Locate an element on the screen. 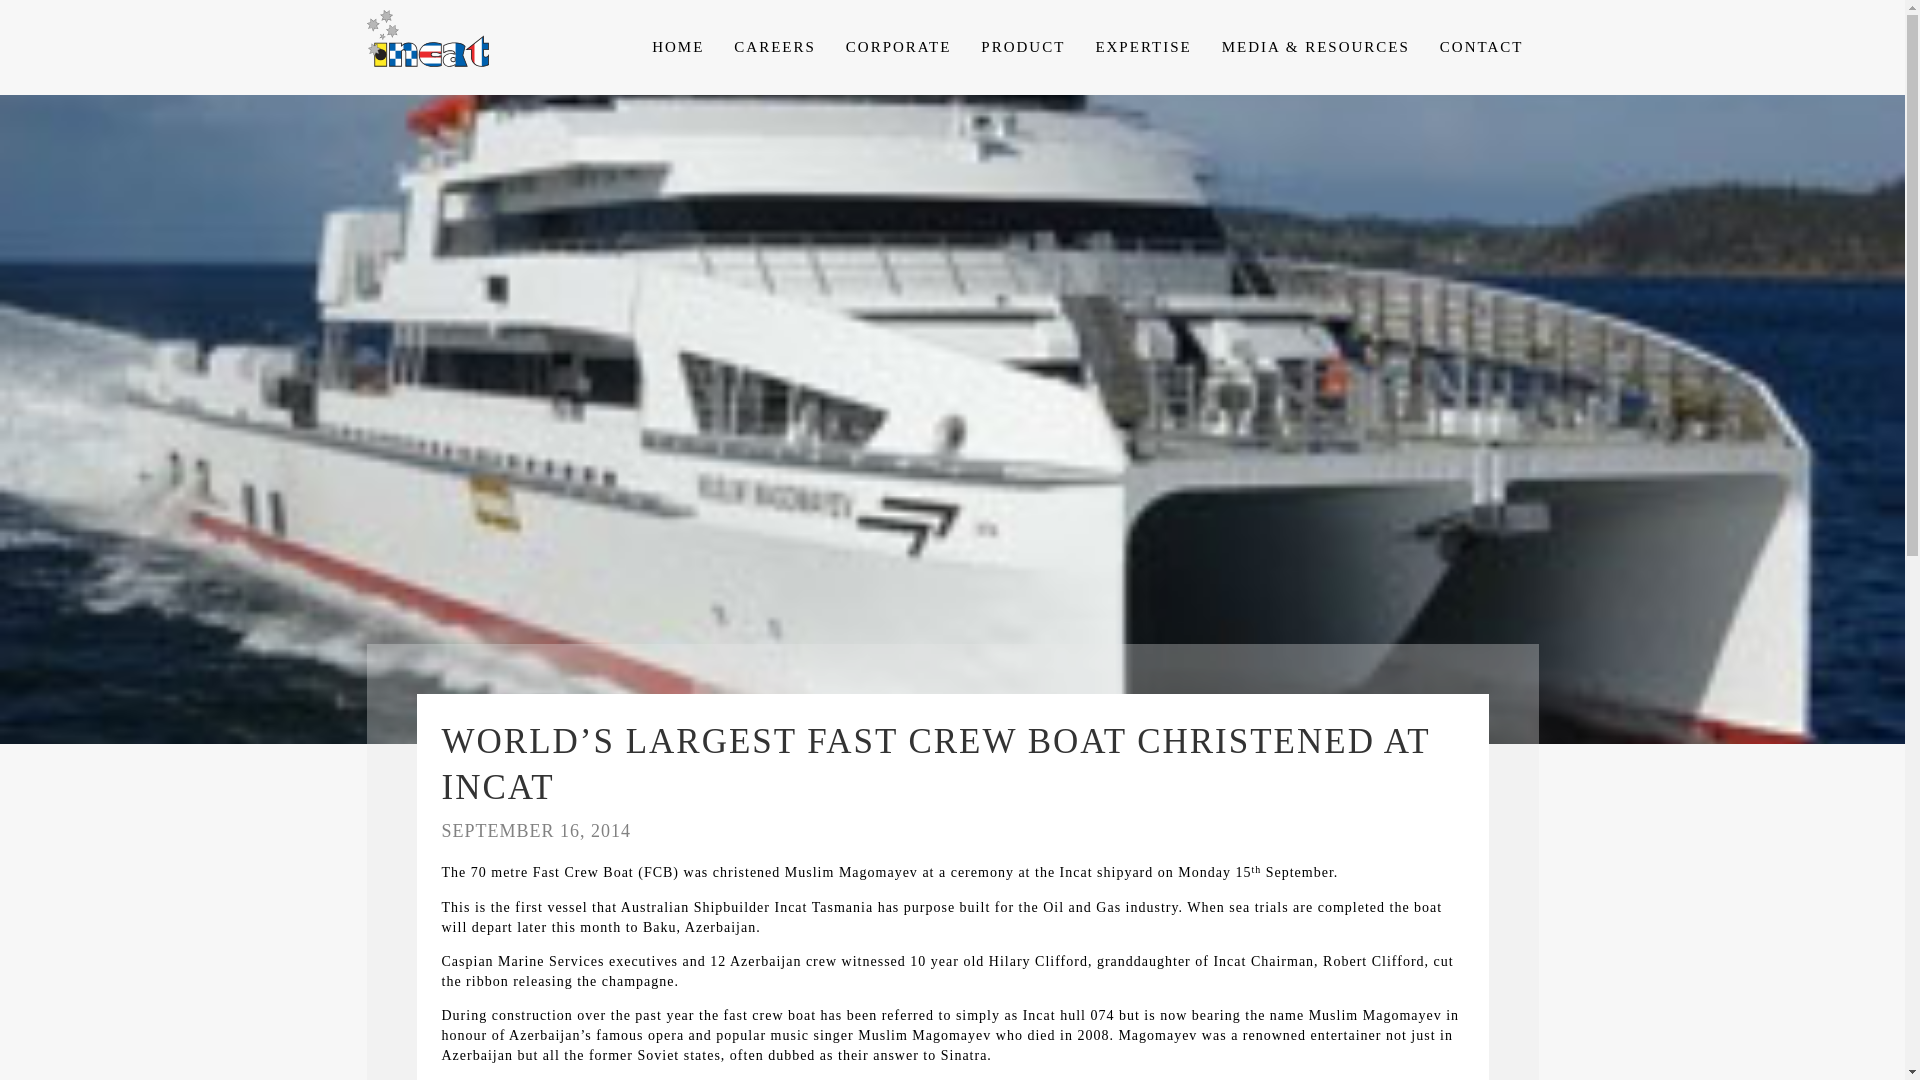 Image resolution: width=1920 pixels, height=1080 pixels. PRODUCT is located at coordinates (1022, 48).